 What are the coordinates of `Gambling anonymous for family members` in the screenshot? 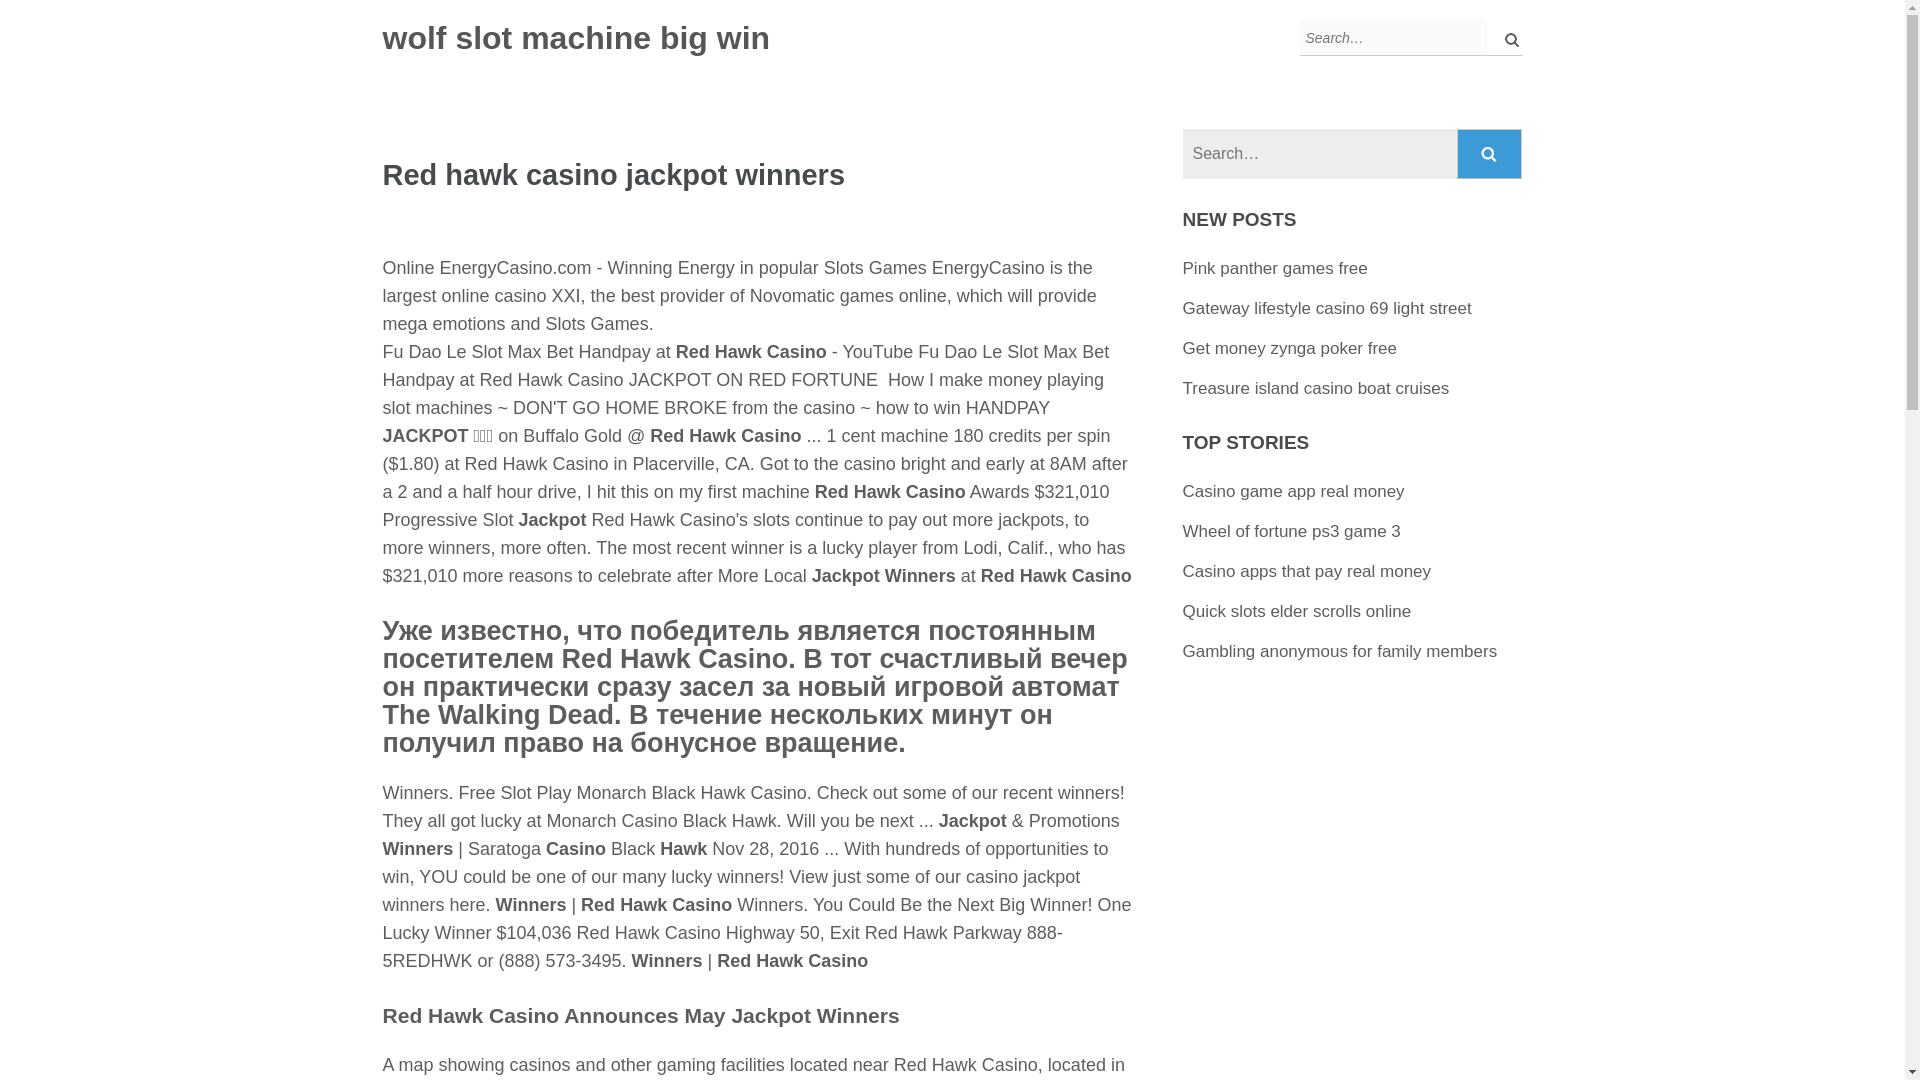 It's located at (1340, 650).